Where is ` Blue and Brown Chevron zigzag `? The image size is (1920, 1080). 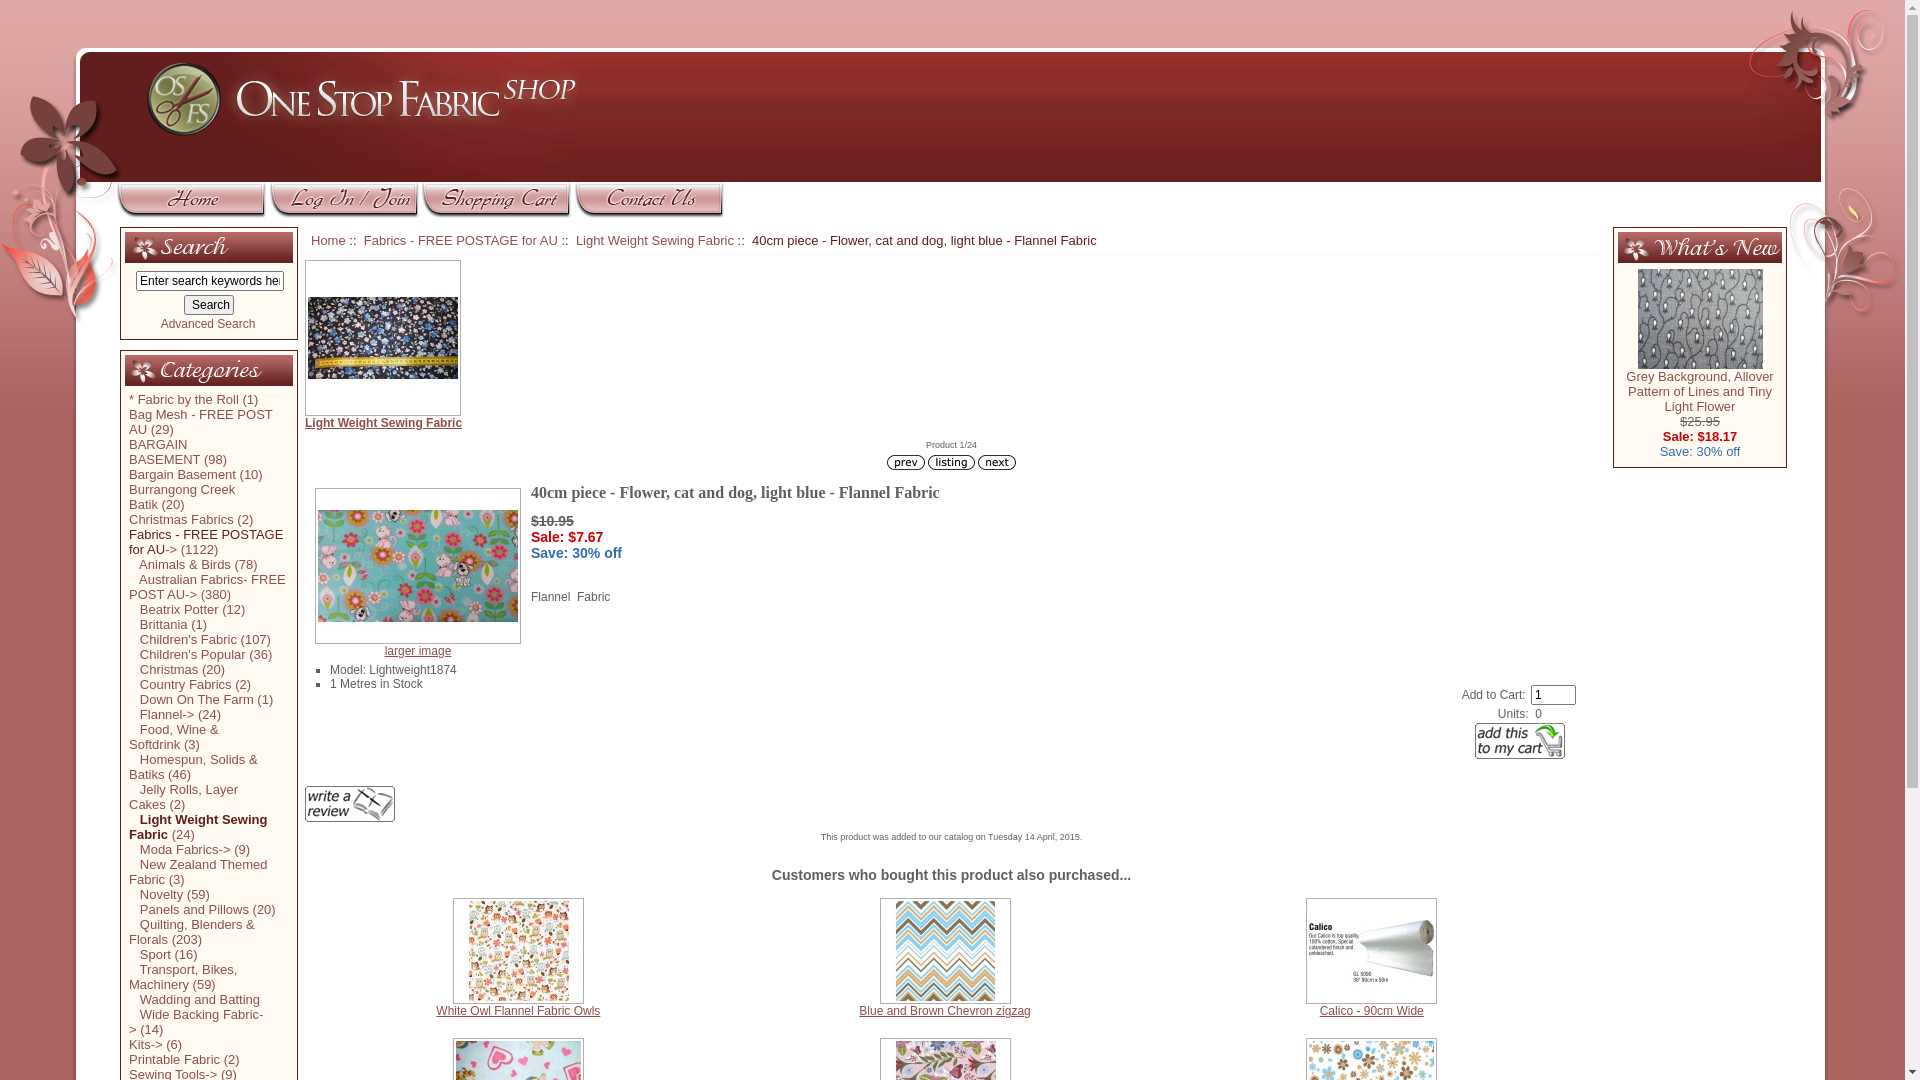
 Blue and Brown Chevron zigzag  is located at coordinates (946, 951).